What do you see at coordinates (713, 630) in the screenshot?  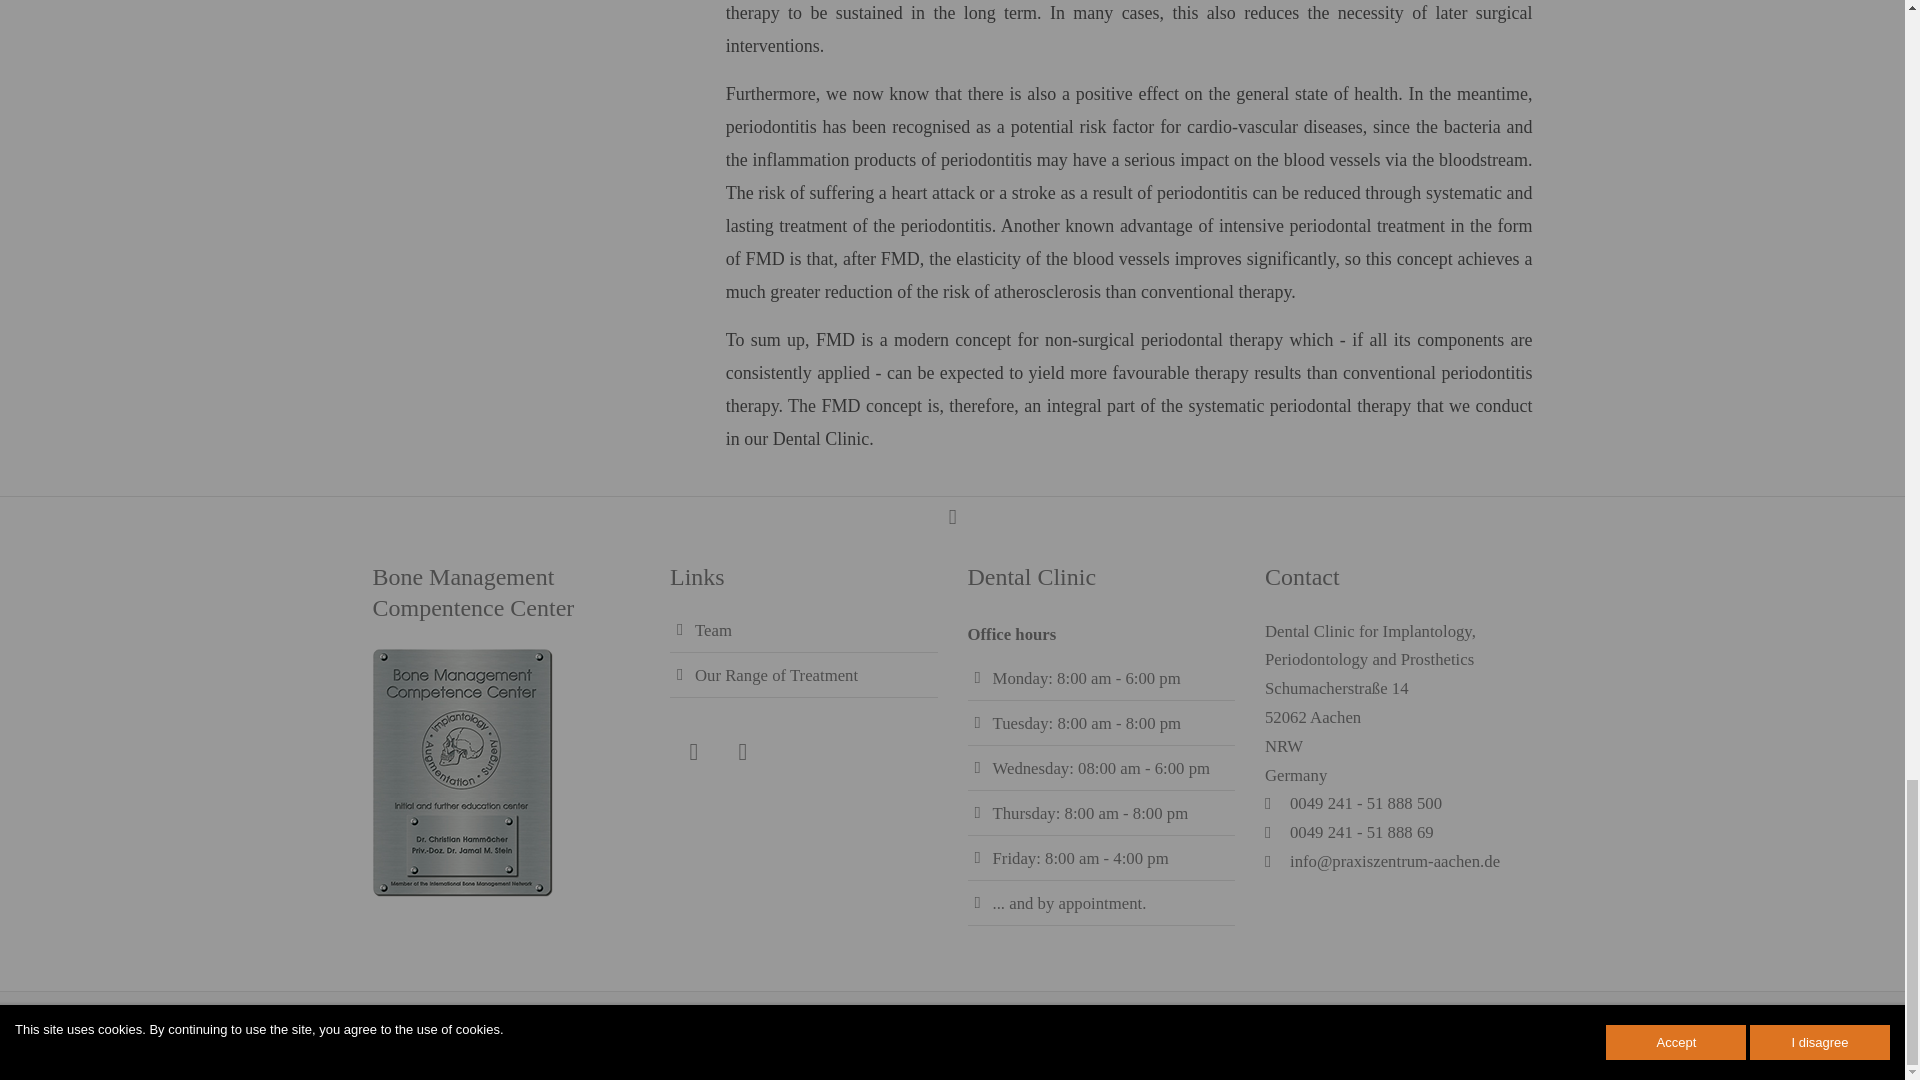 I see `Team` at bounding box center [713, 630].